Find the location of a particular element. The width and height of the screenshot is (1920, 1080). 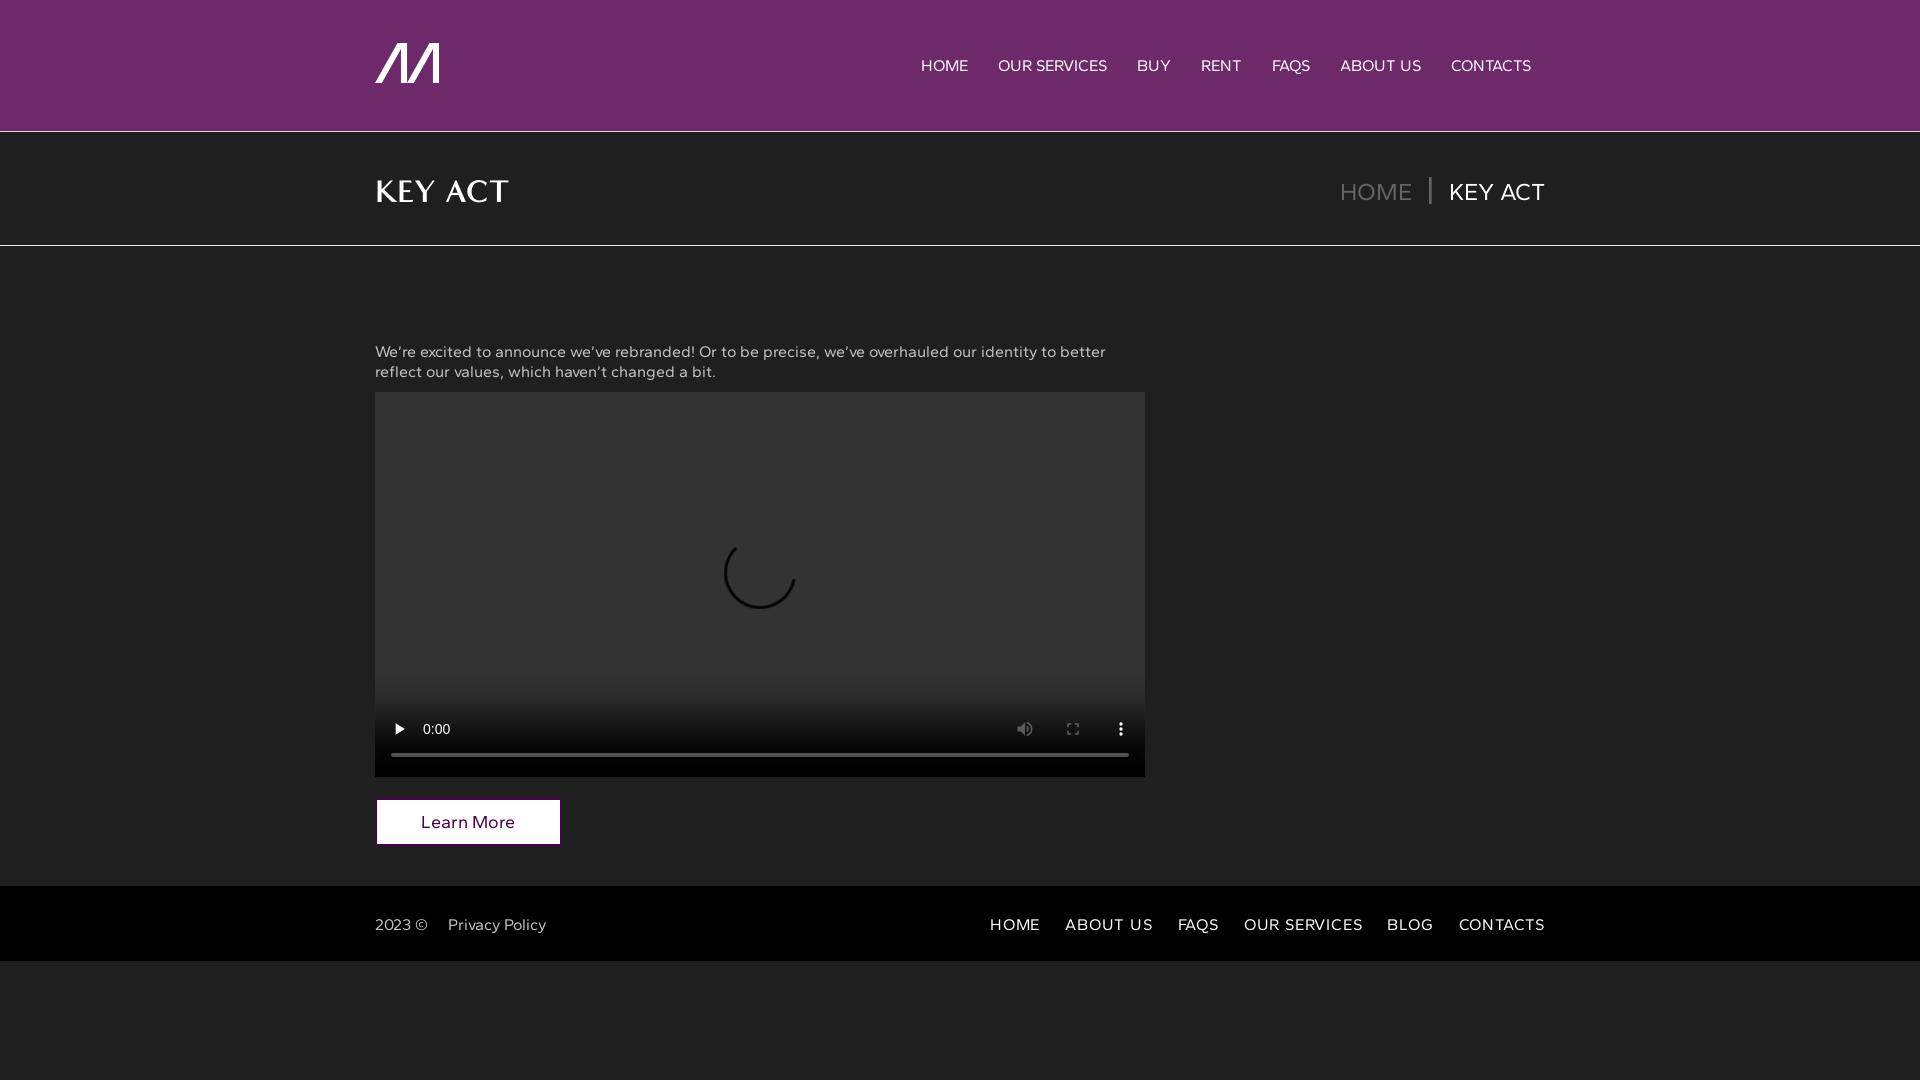

FAQS is located at coordinates (1198, 924).